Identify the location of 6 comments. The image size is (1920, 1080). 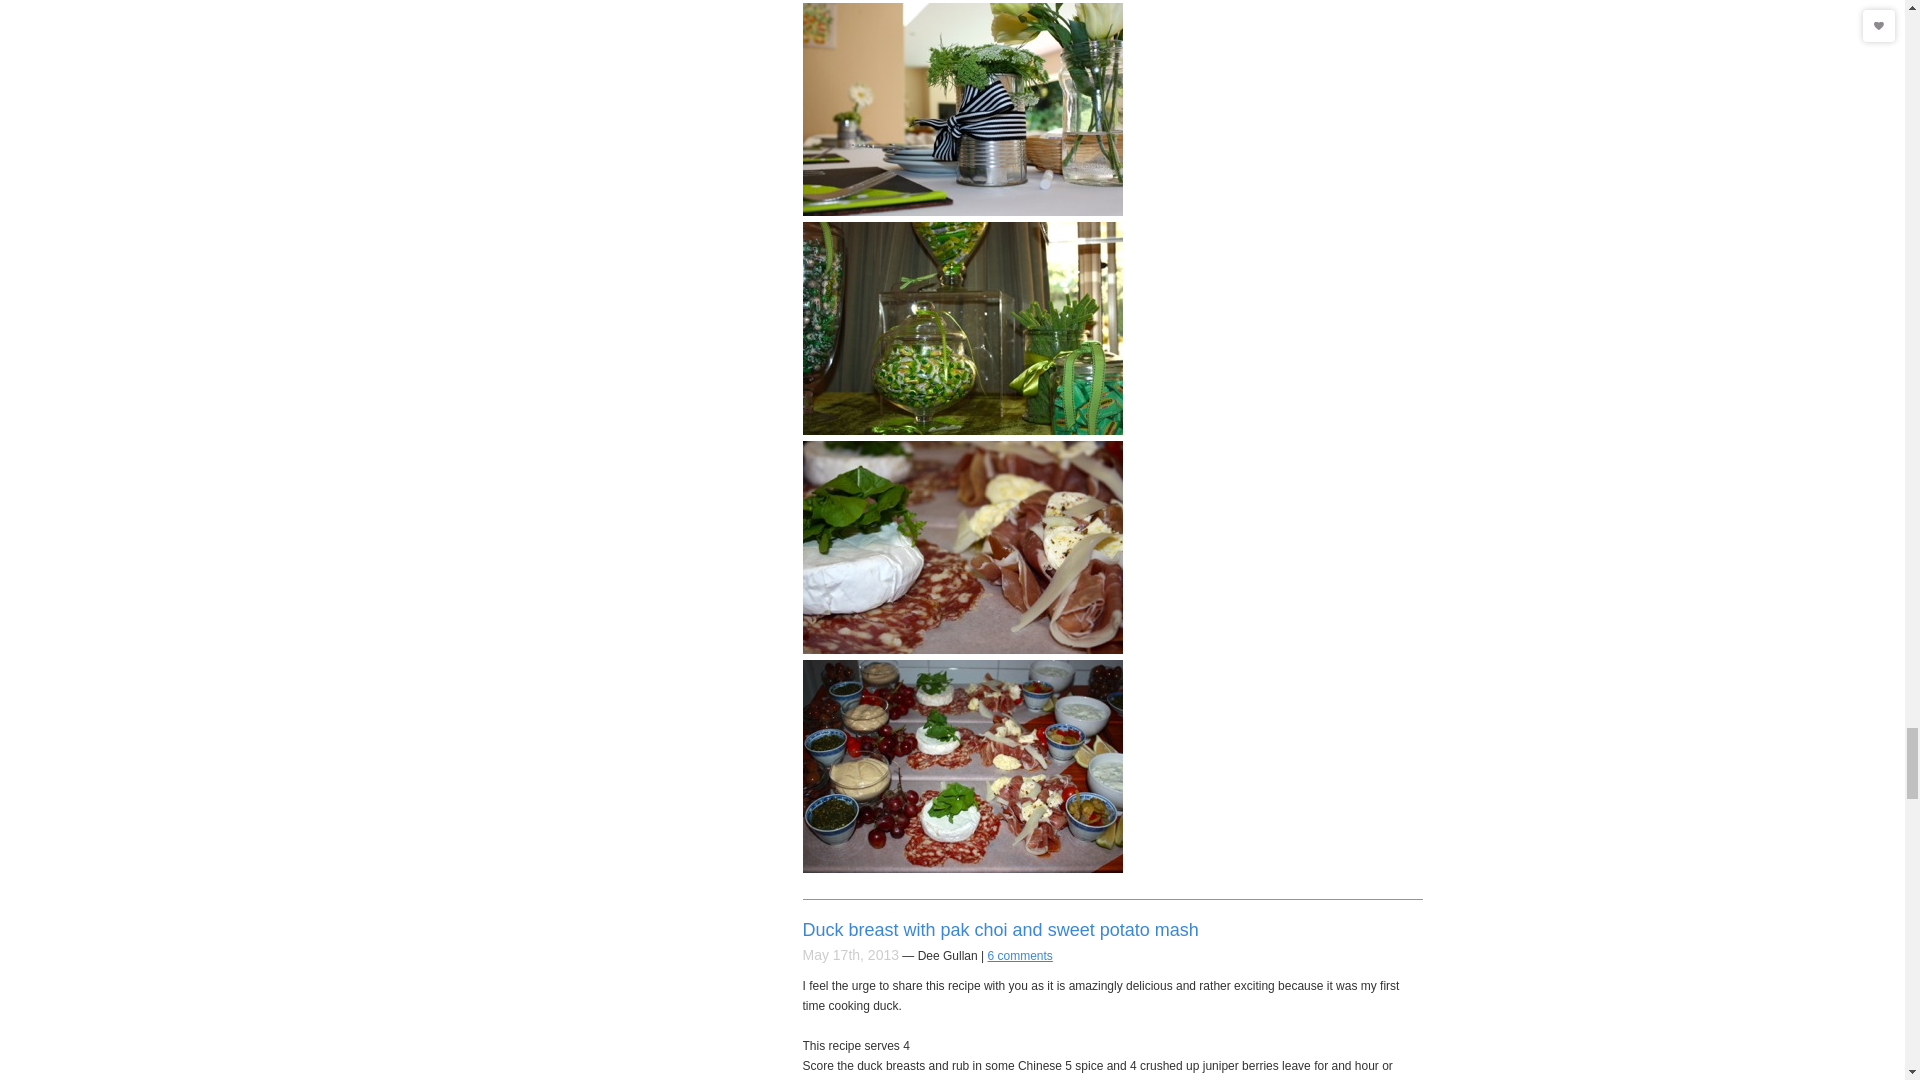
(1020, 956).